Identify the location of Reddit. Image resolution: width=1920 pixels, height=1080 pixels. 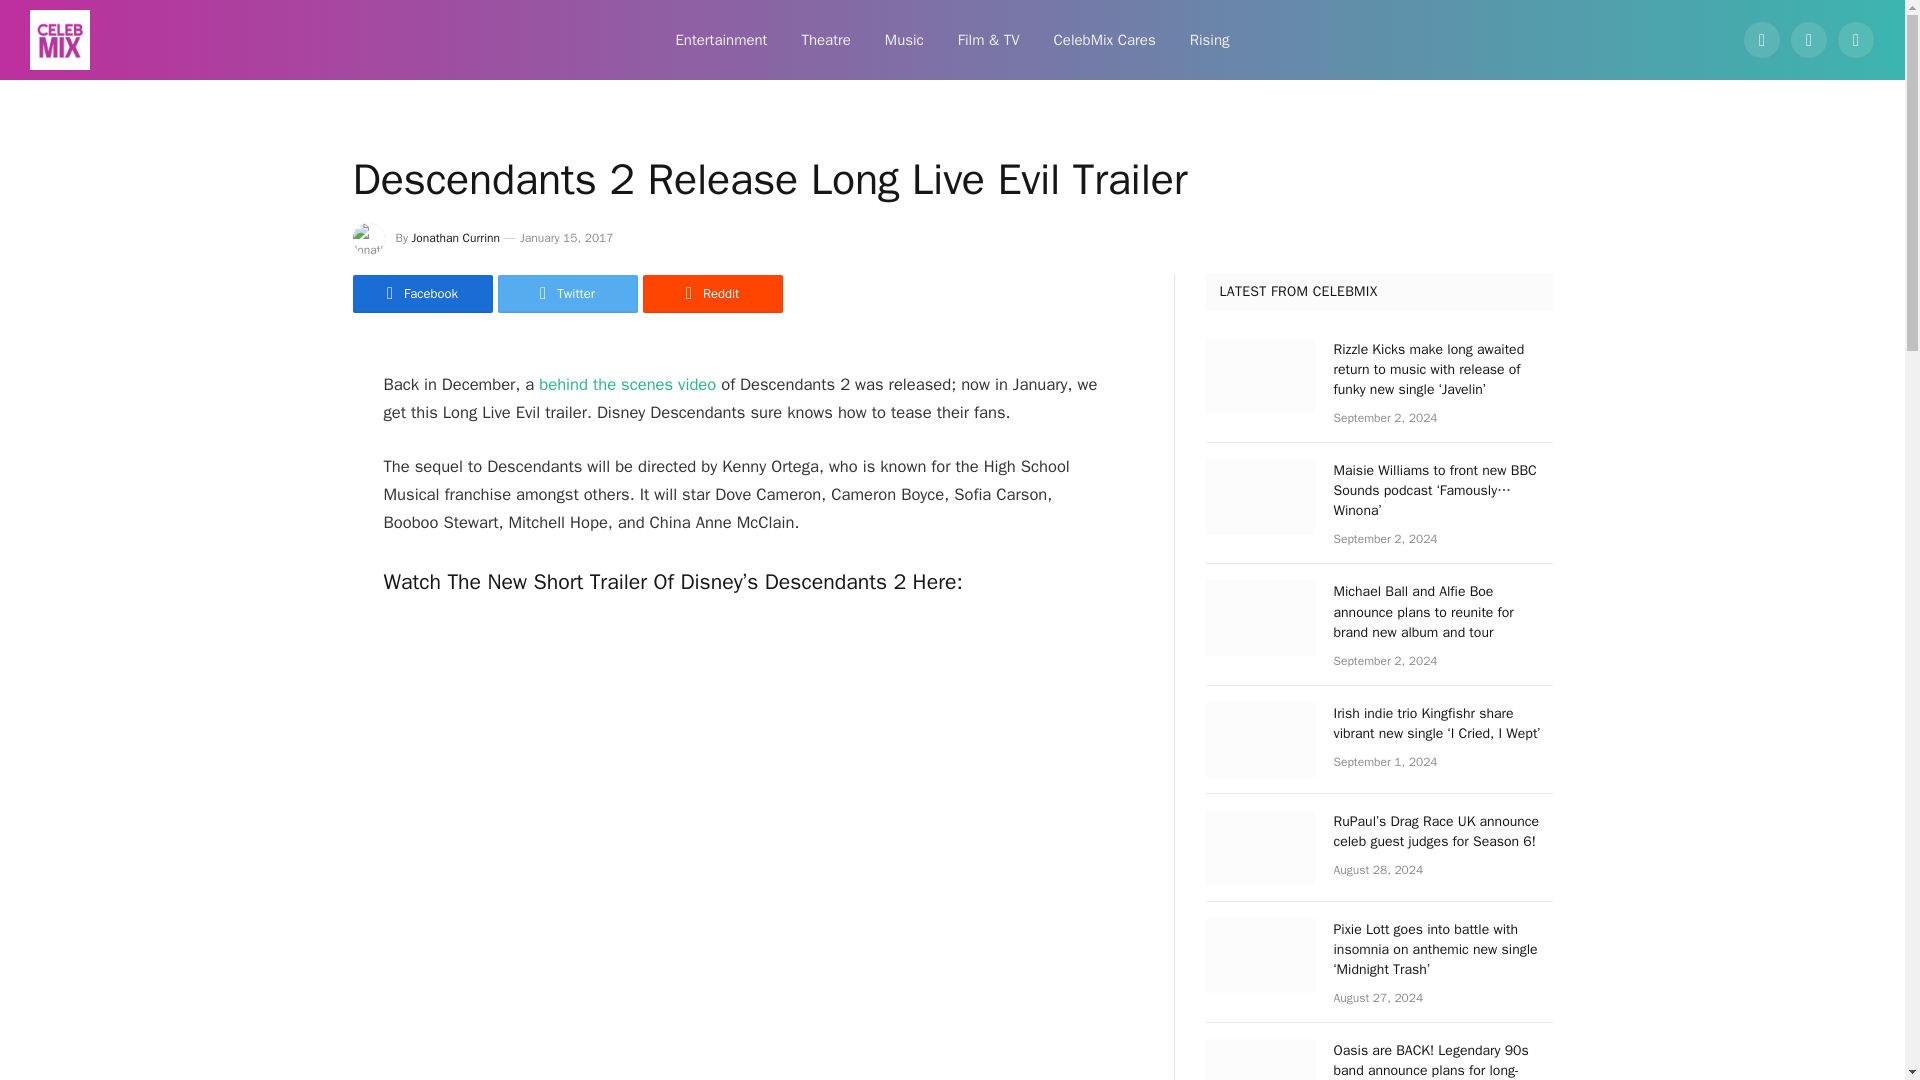
(711, 294).